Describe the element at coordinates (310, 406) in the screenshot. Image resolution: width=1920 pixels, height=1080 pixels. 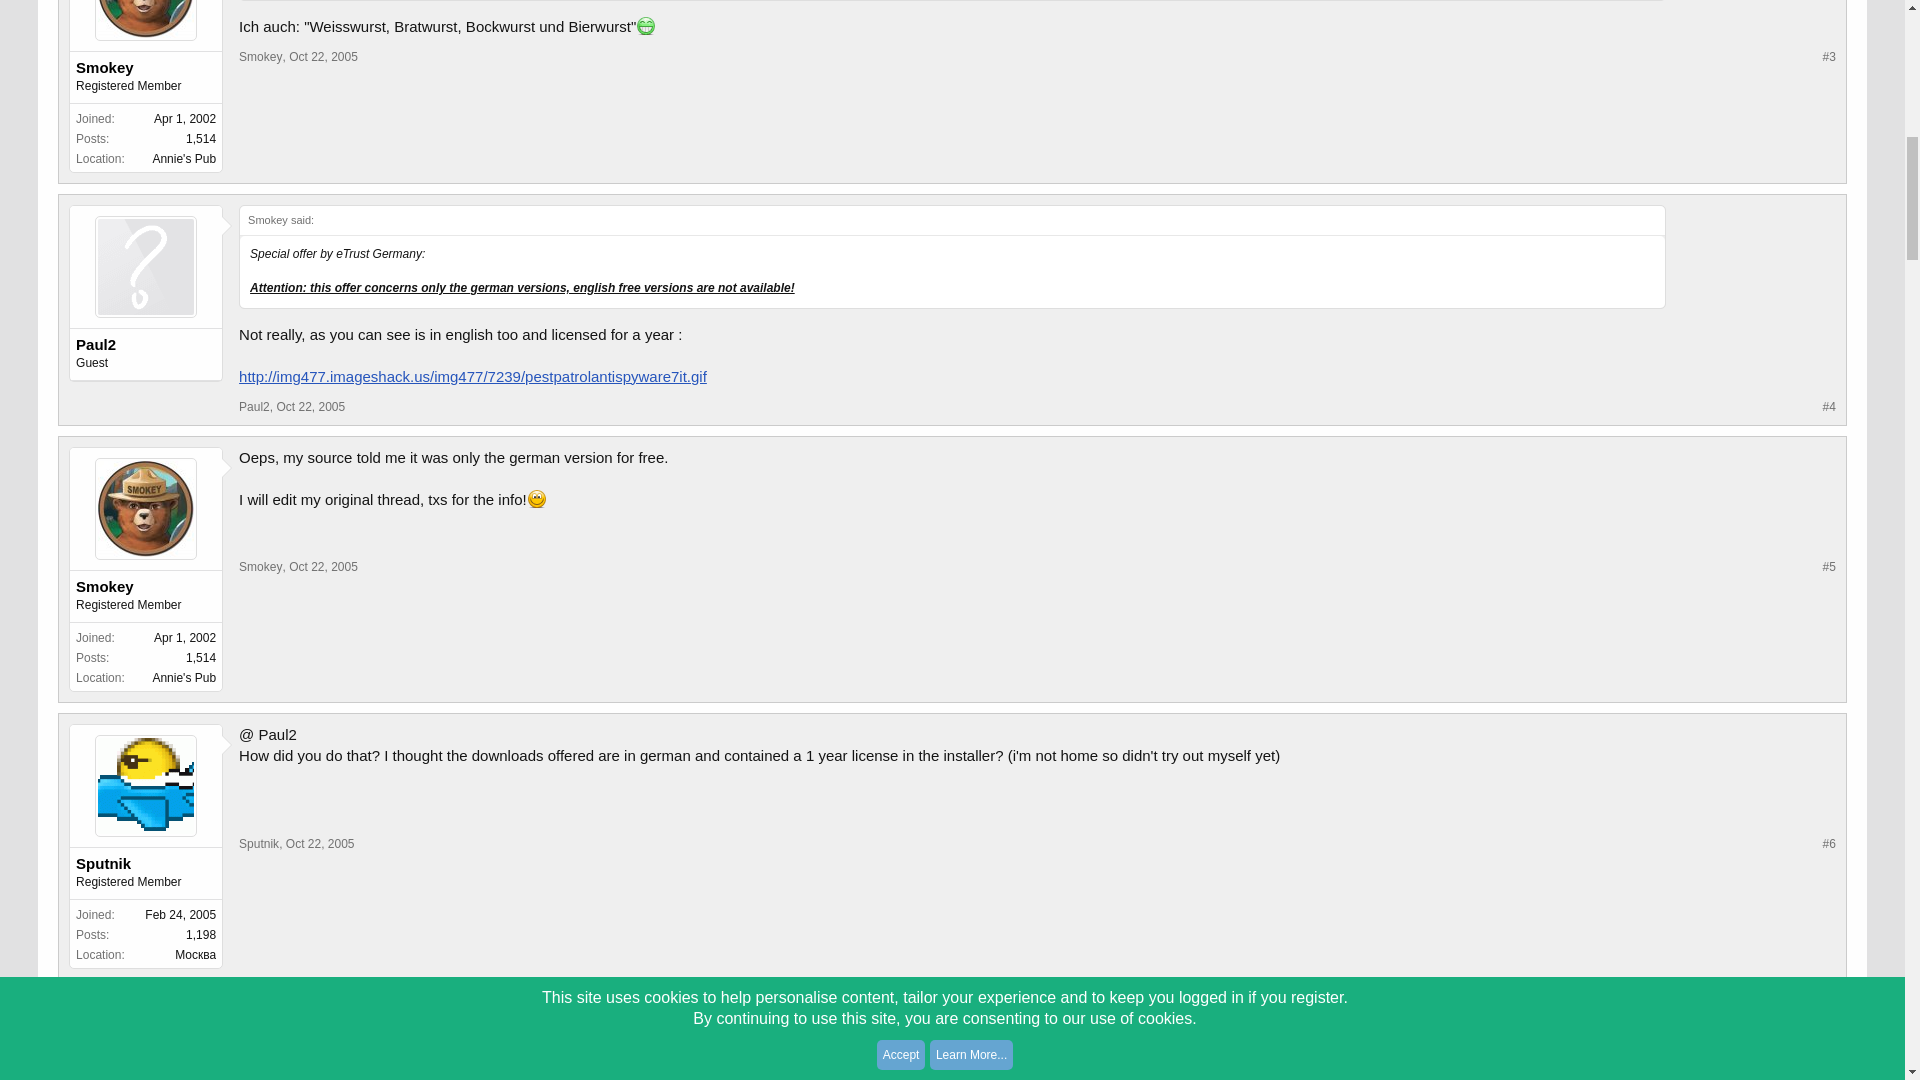
I see `Permalink` at that location.